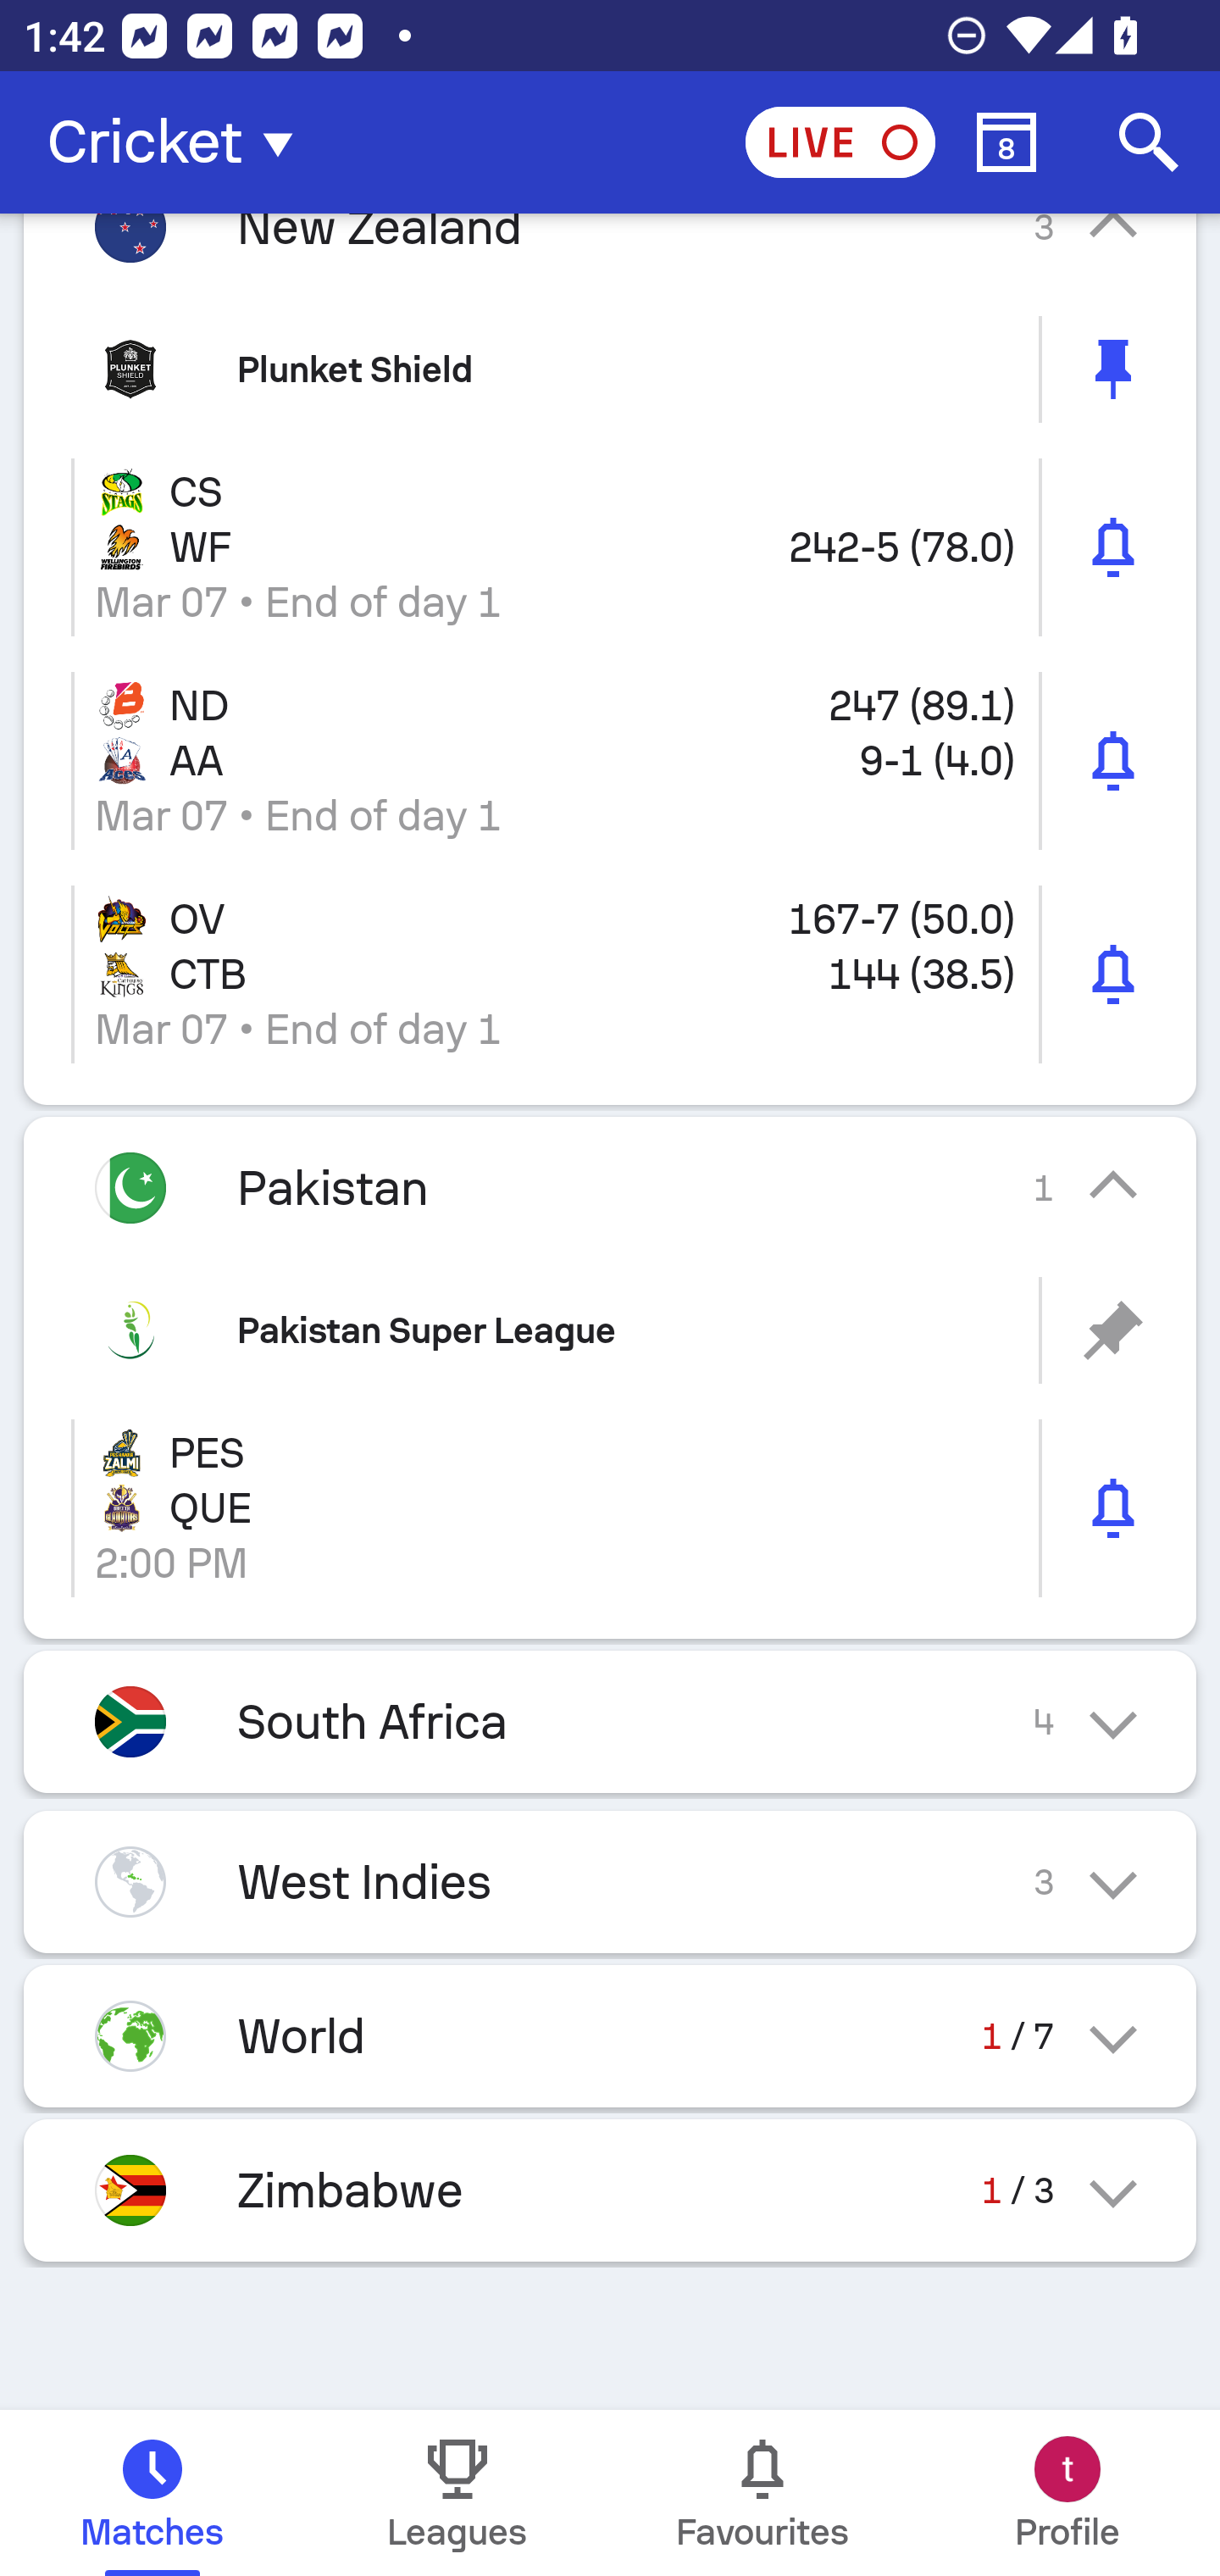  I want to click on Favourites, so click(762, 2493).